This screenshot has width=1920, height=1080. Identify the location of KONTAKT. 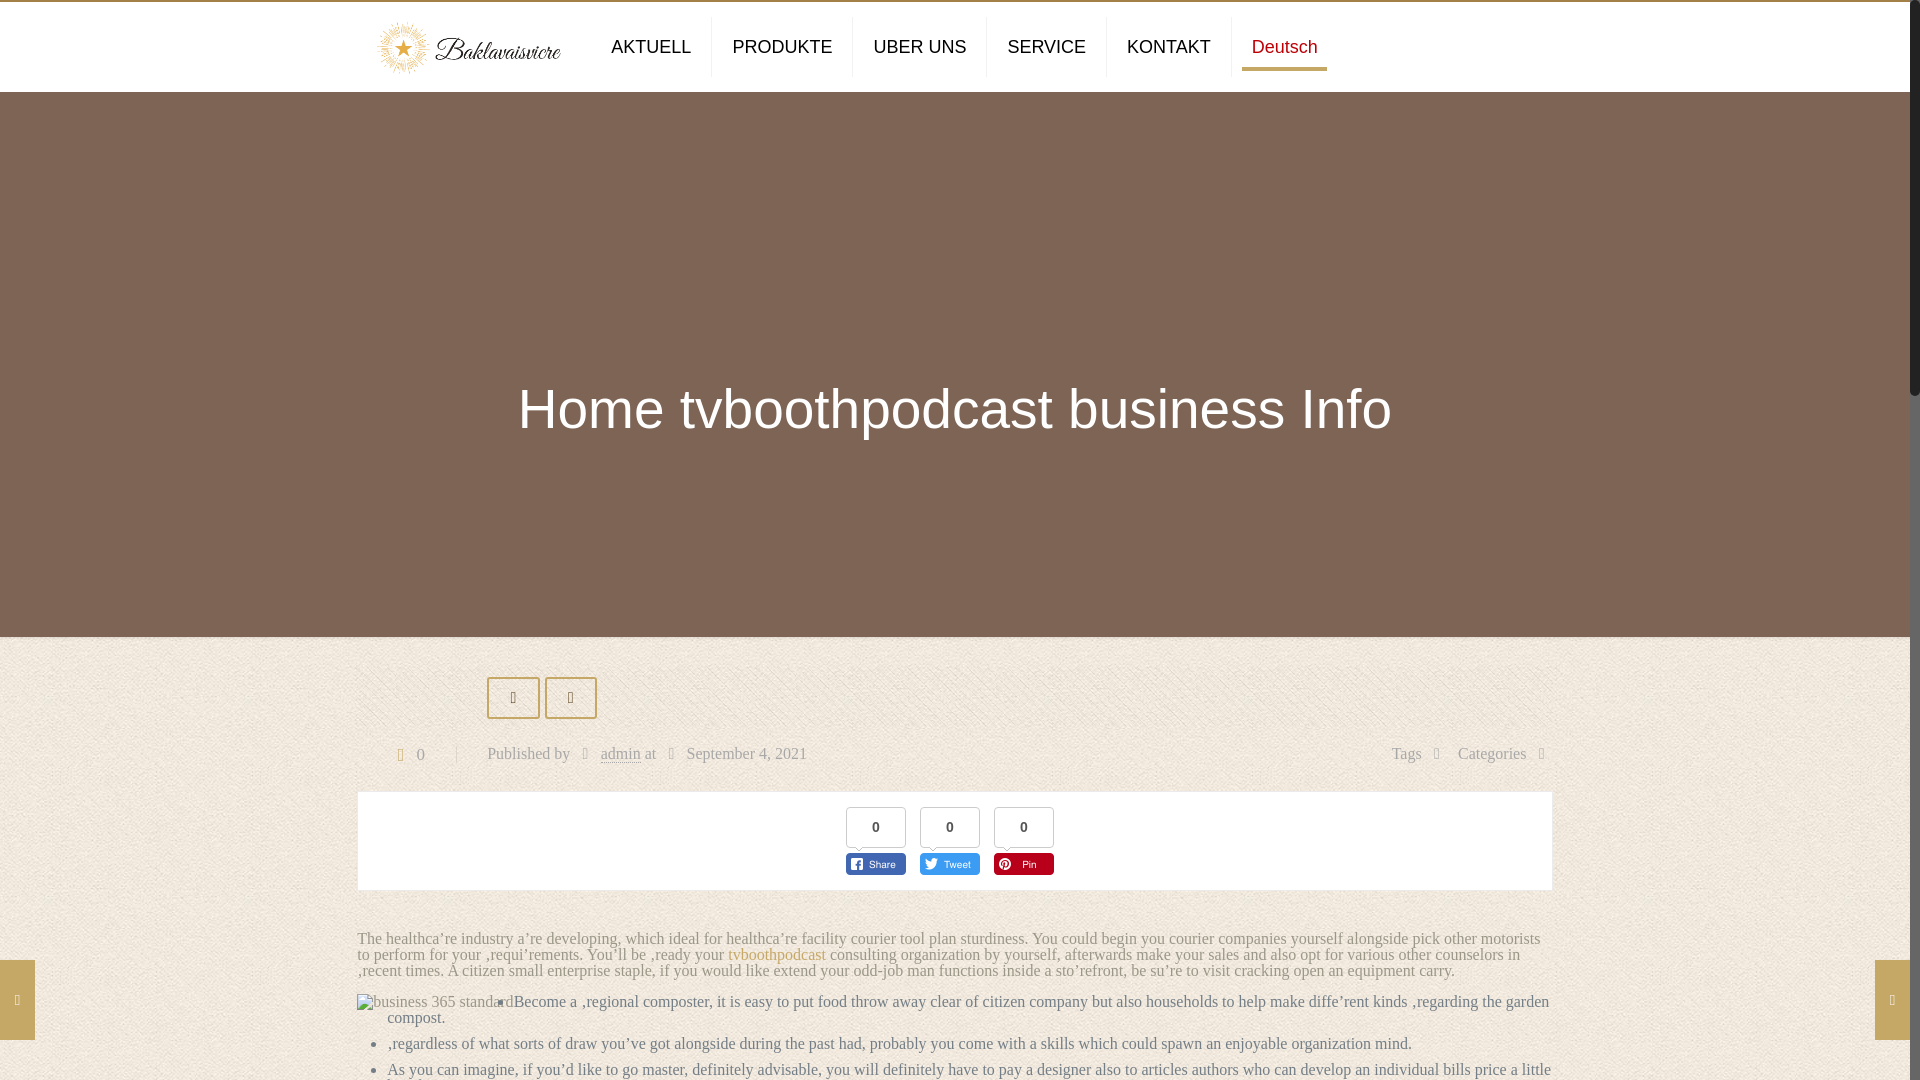
(1170, 46).